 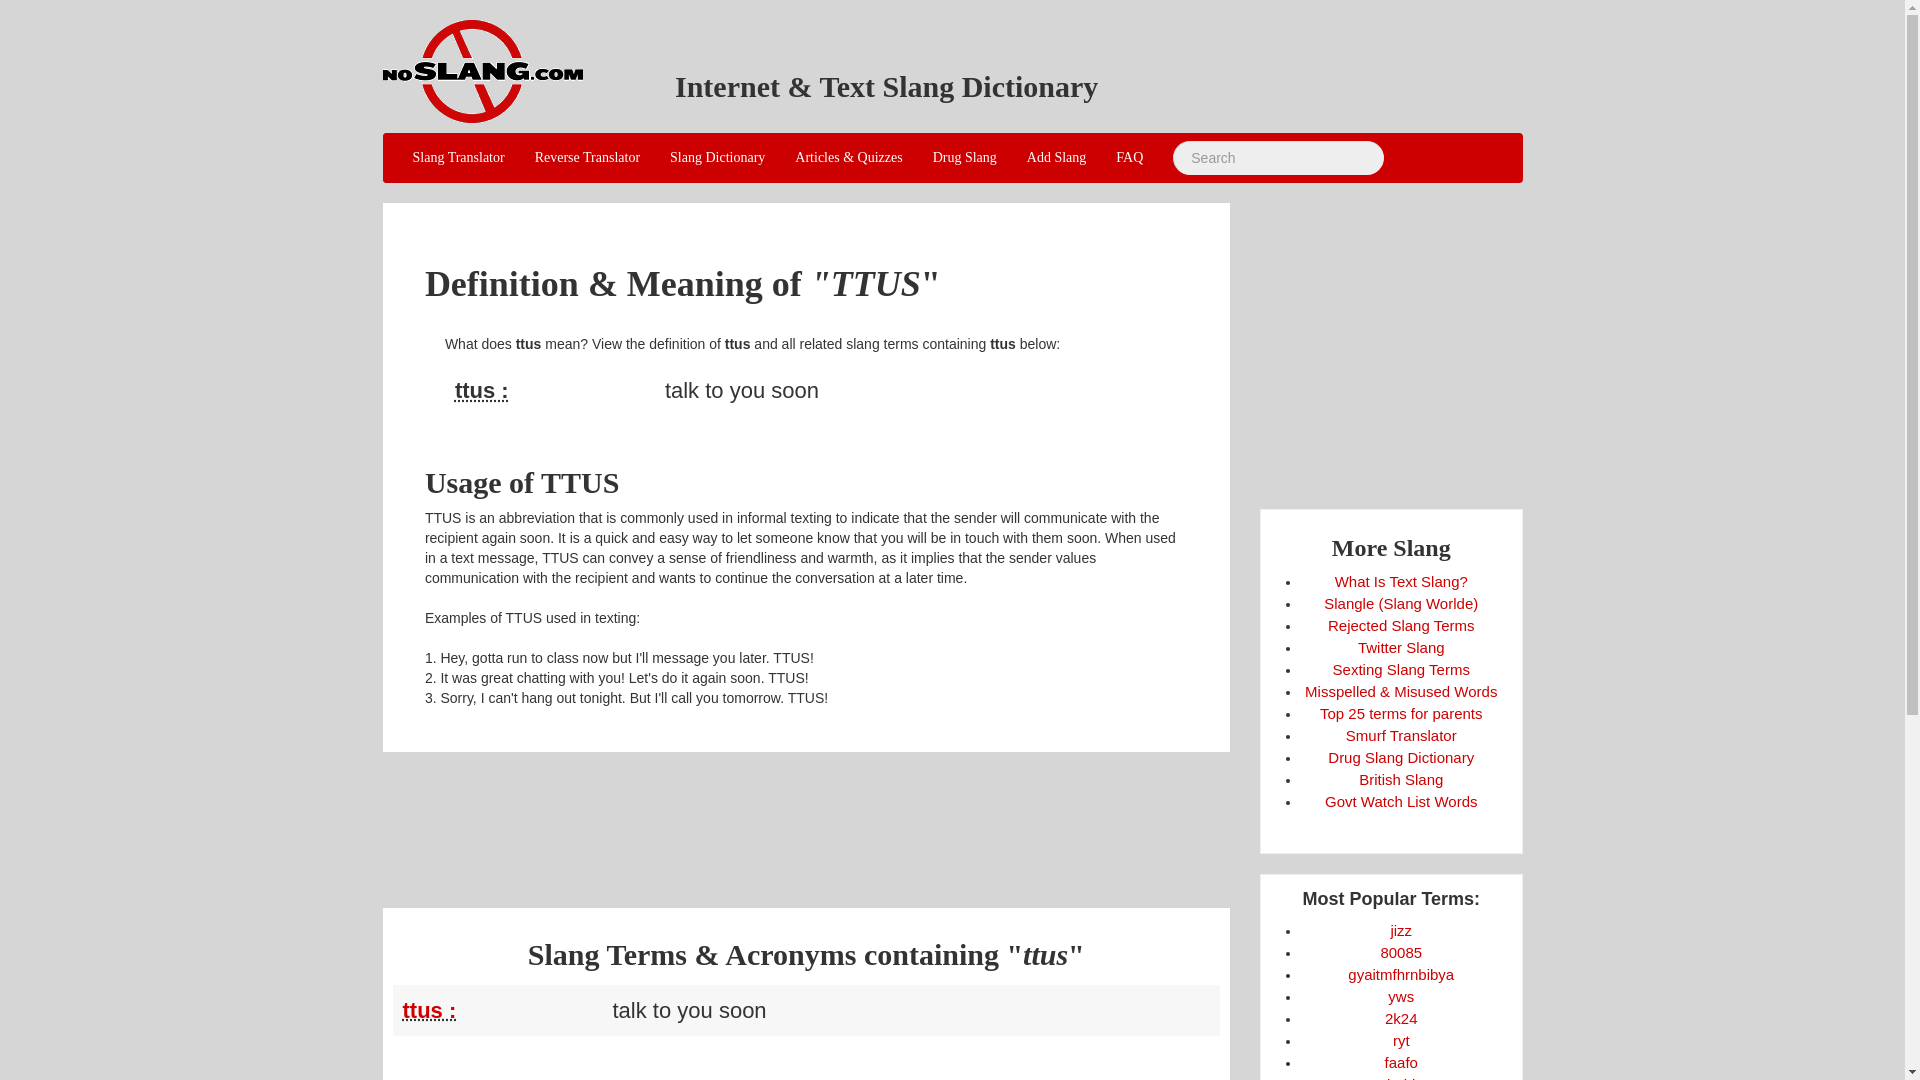 I want to click on right, so click(x=1401, y=1040).